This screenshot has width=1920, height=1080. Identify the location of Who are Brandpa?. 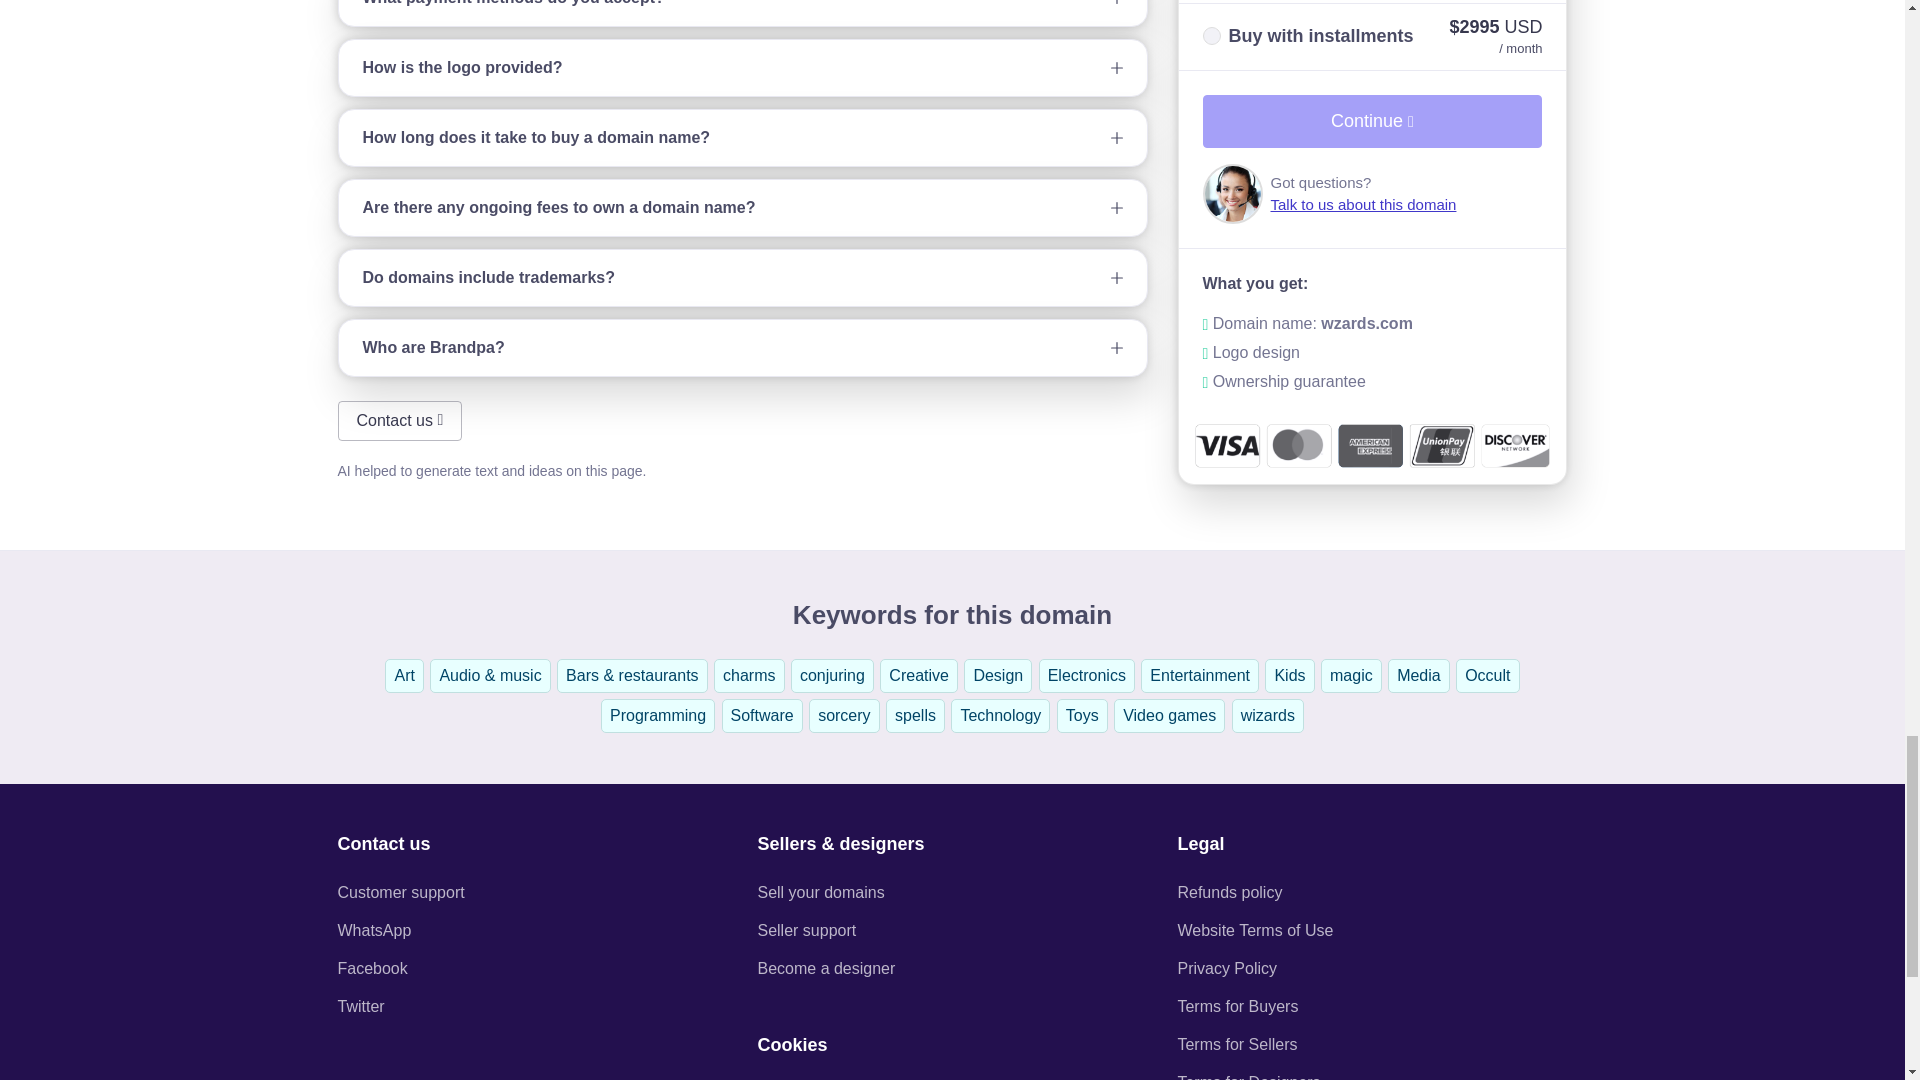
(742, 347).